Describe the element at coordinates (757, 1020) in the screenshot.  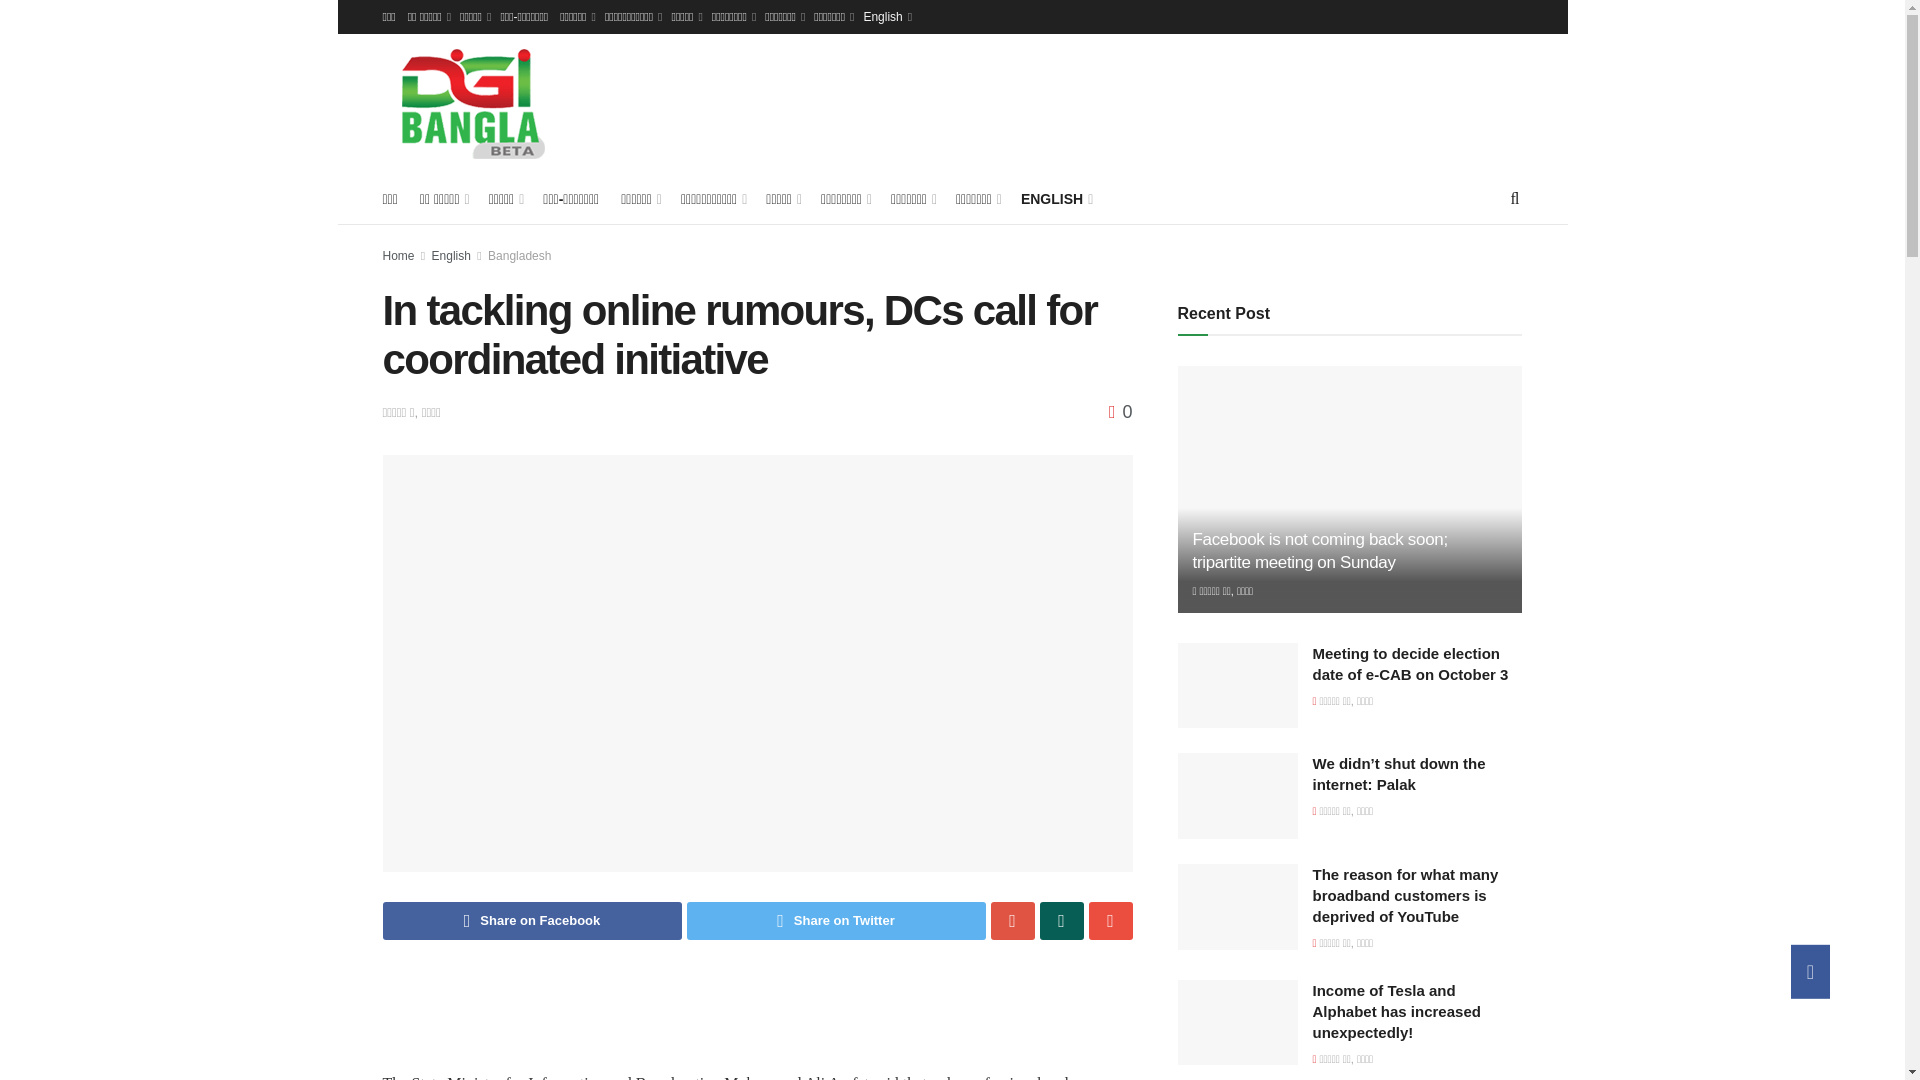
I see `Advertisement` at that location.